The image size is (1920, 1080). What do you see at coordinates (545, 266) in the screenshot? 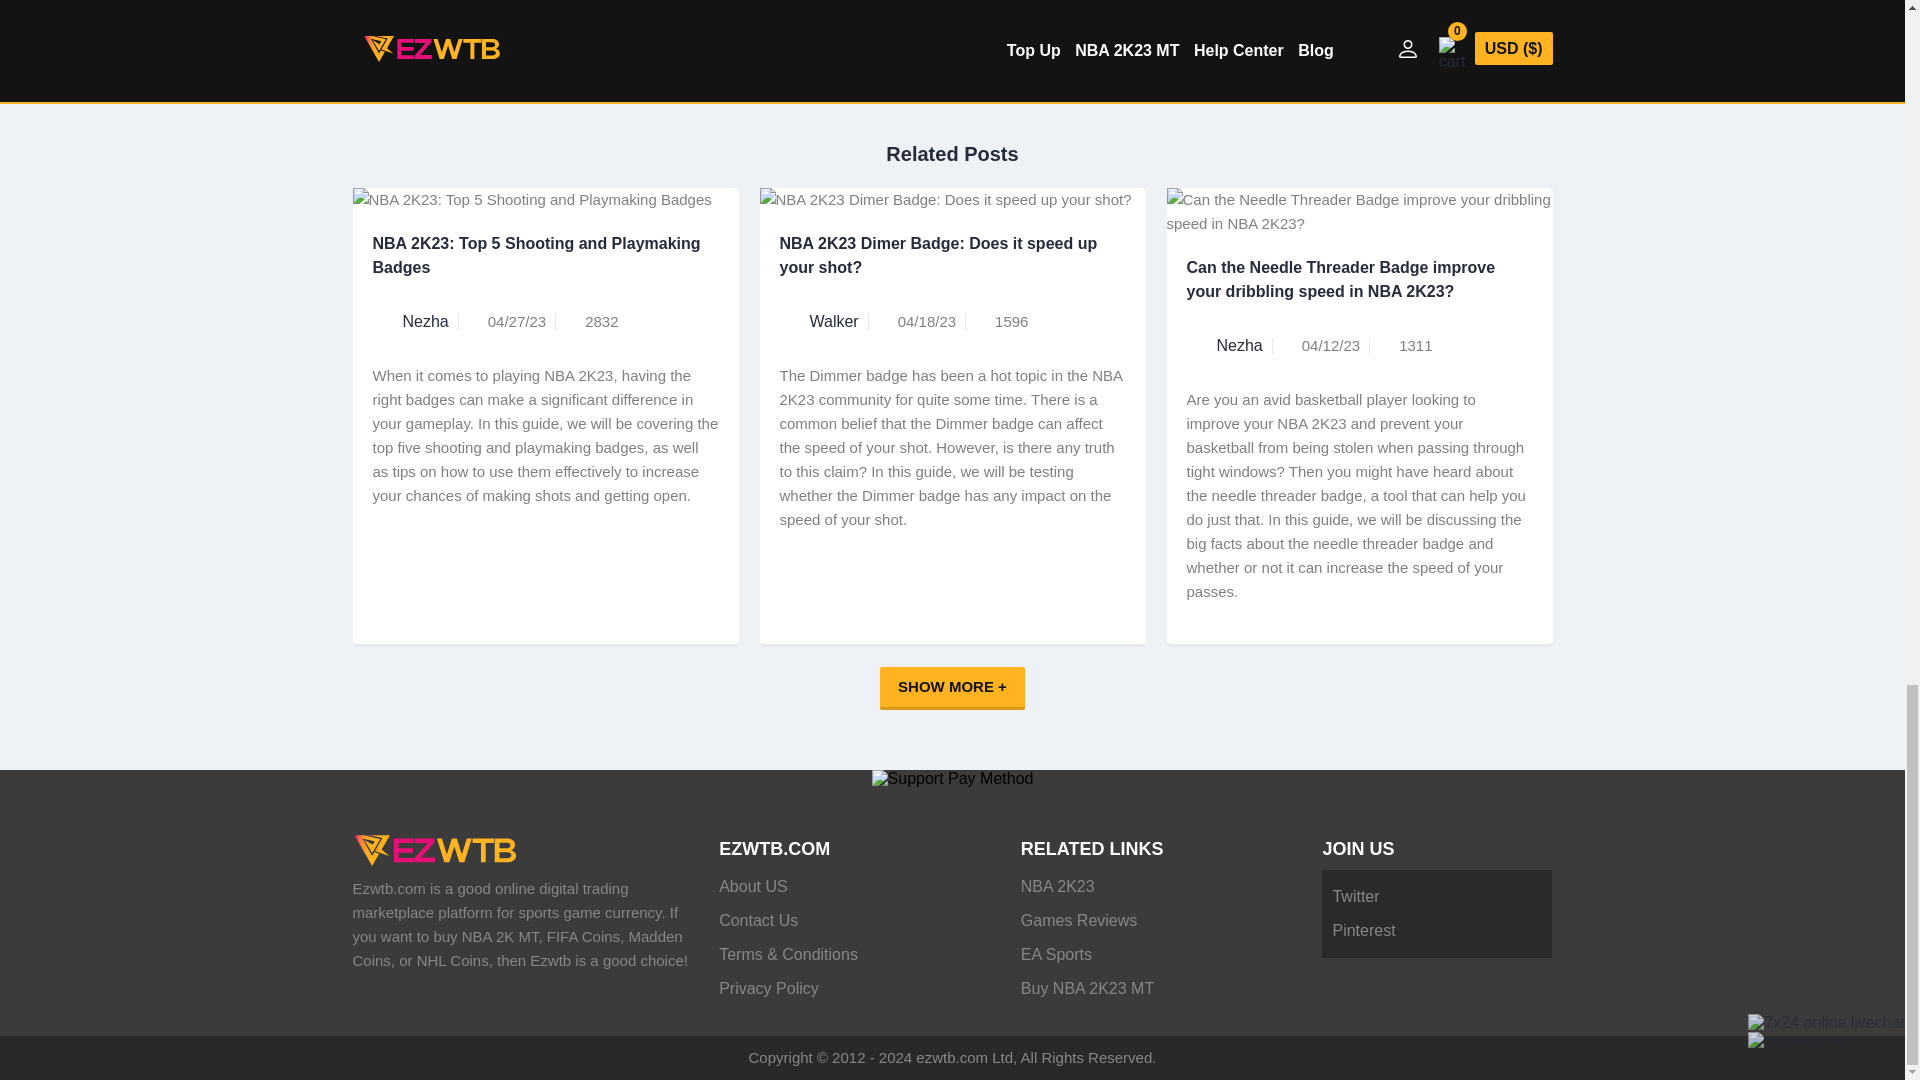
I see `NBA 2K23: Top 5 Shooting and Playmaking Badges` at bounding box center [545, 266].